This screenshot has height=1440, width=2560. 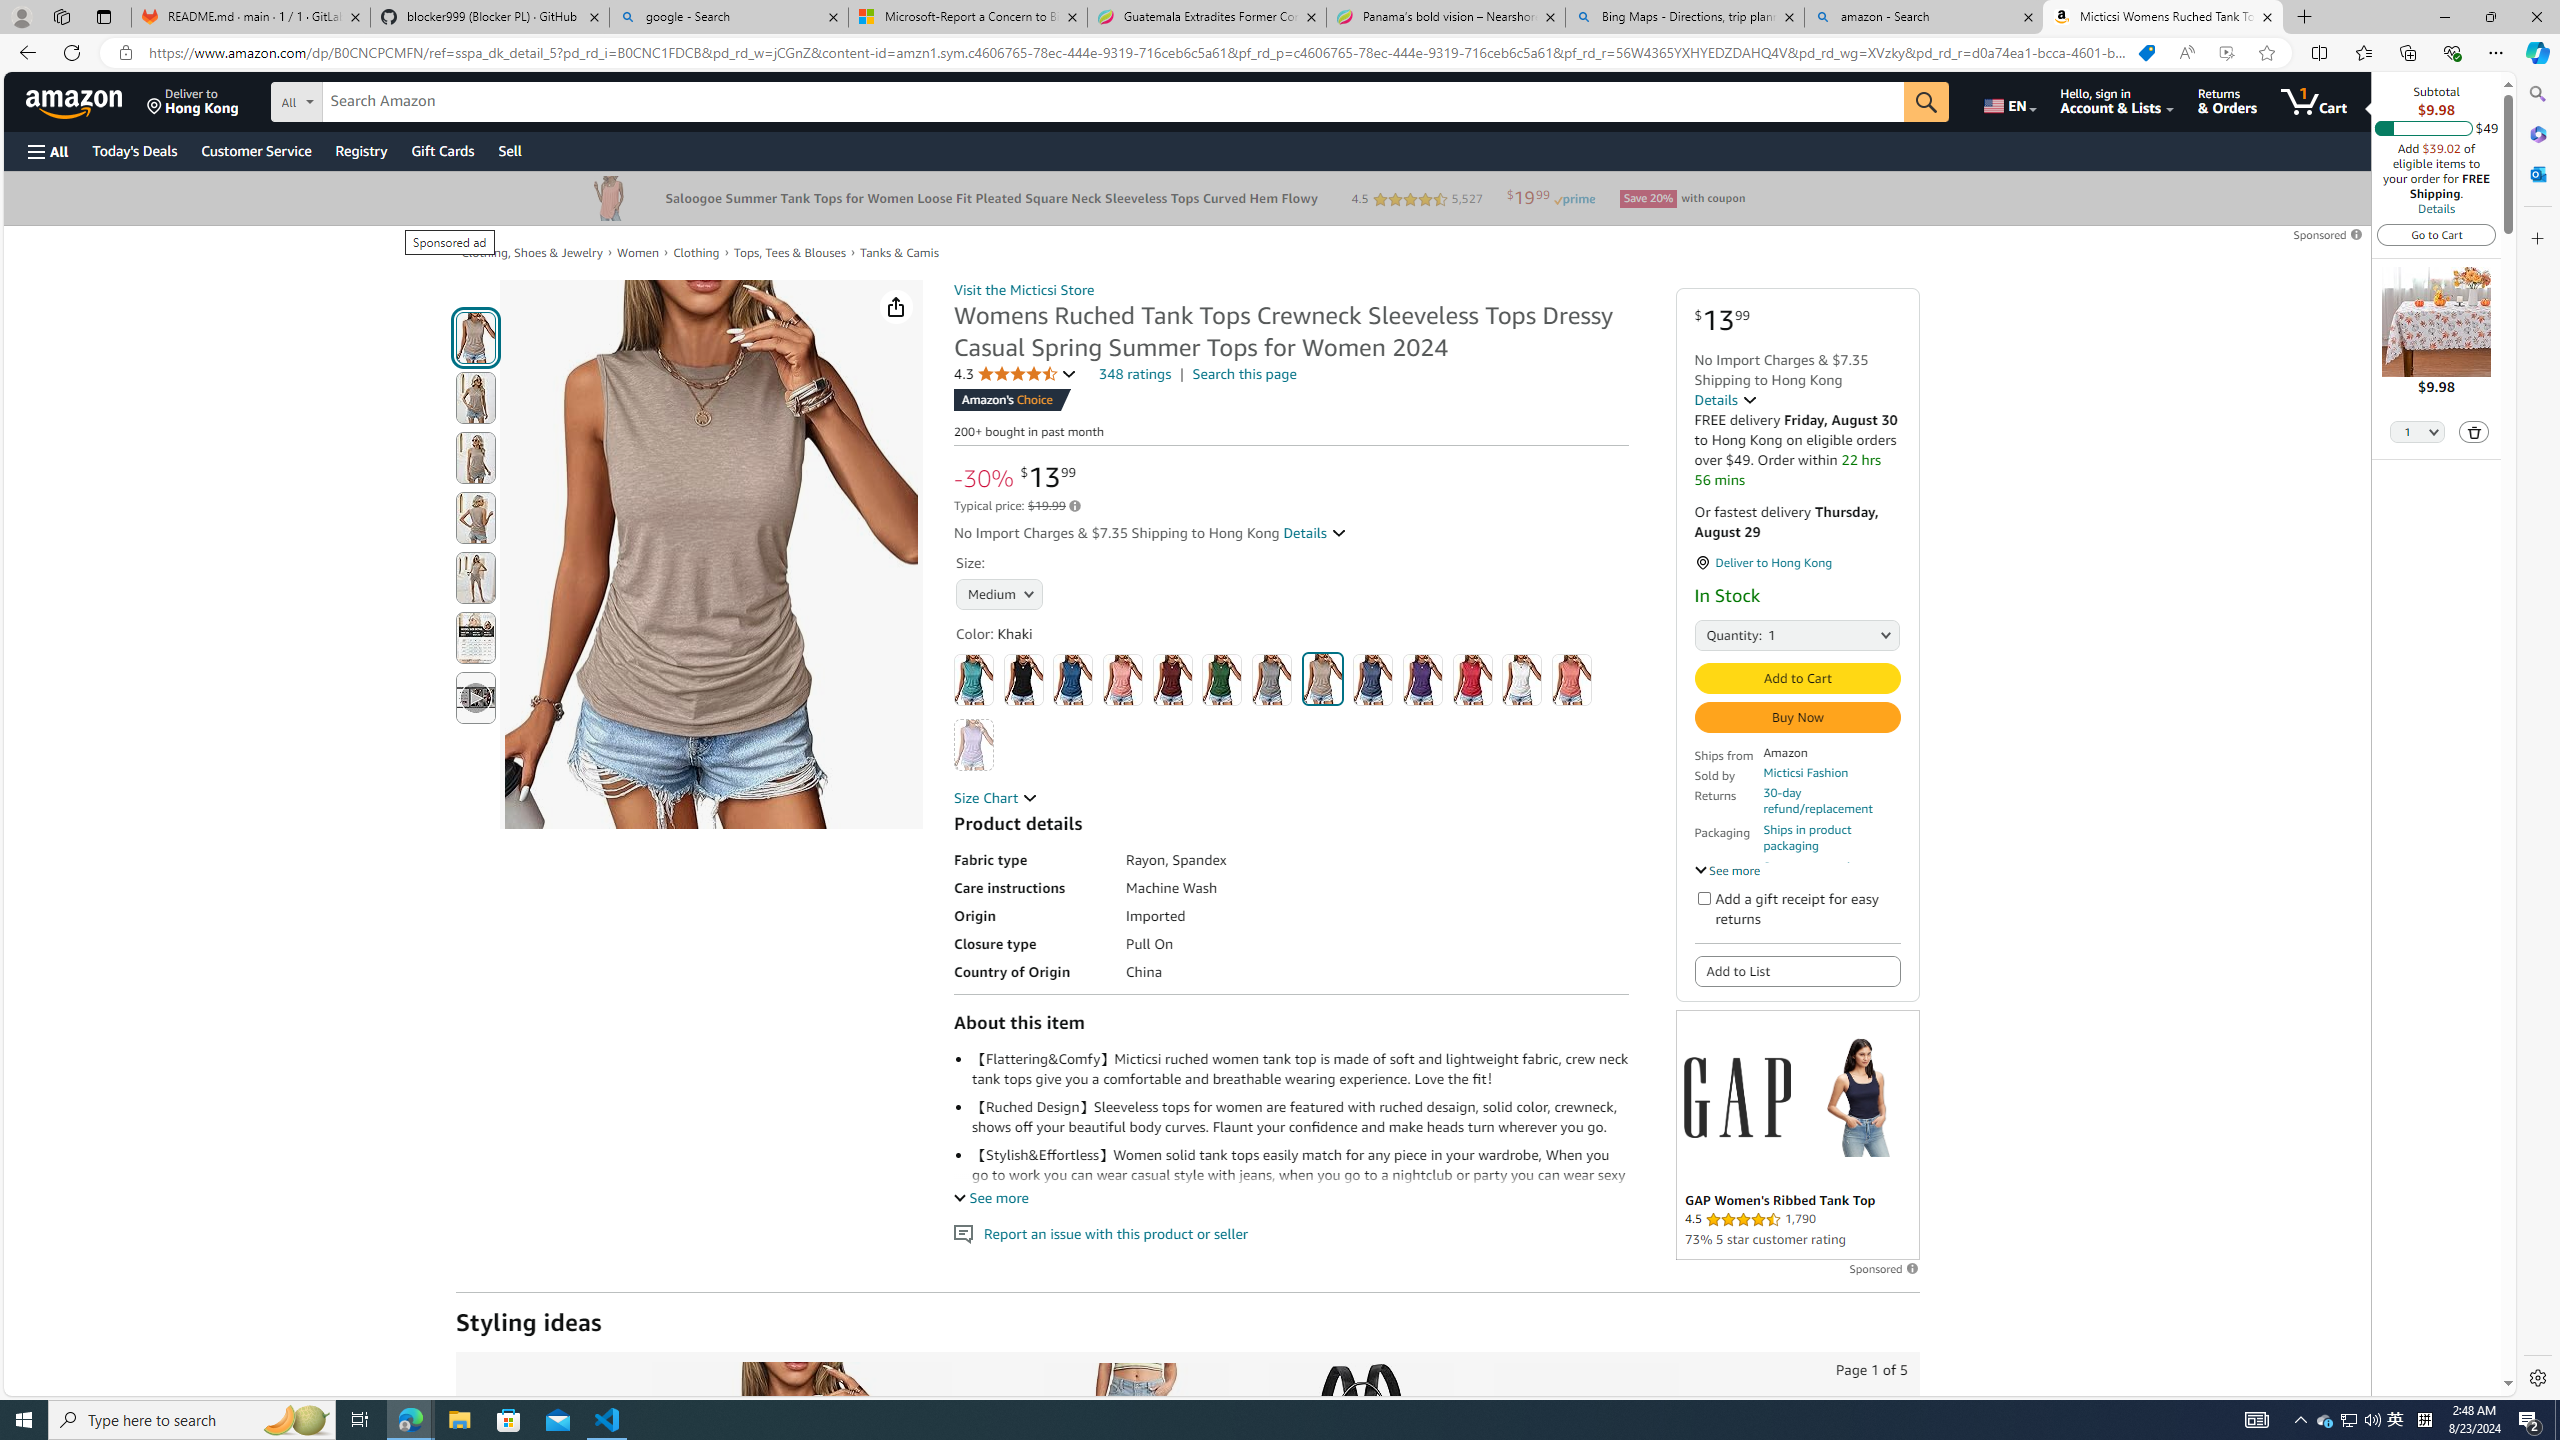 What do you see at coordinates (1322, 678) in the screenshot?
I see `Khaki` at bounding box center [1322, 678].